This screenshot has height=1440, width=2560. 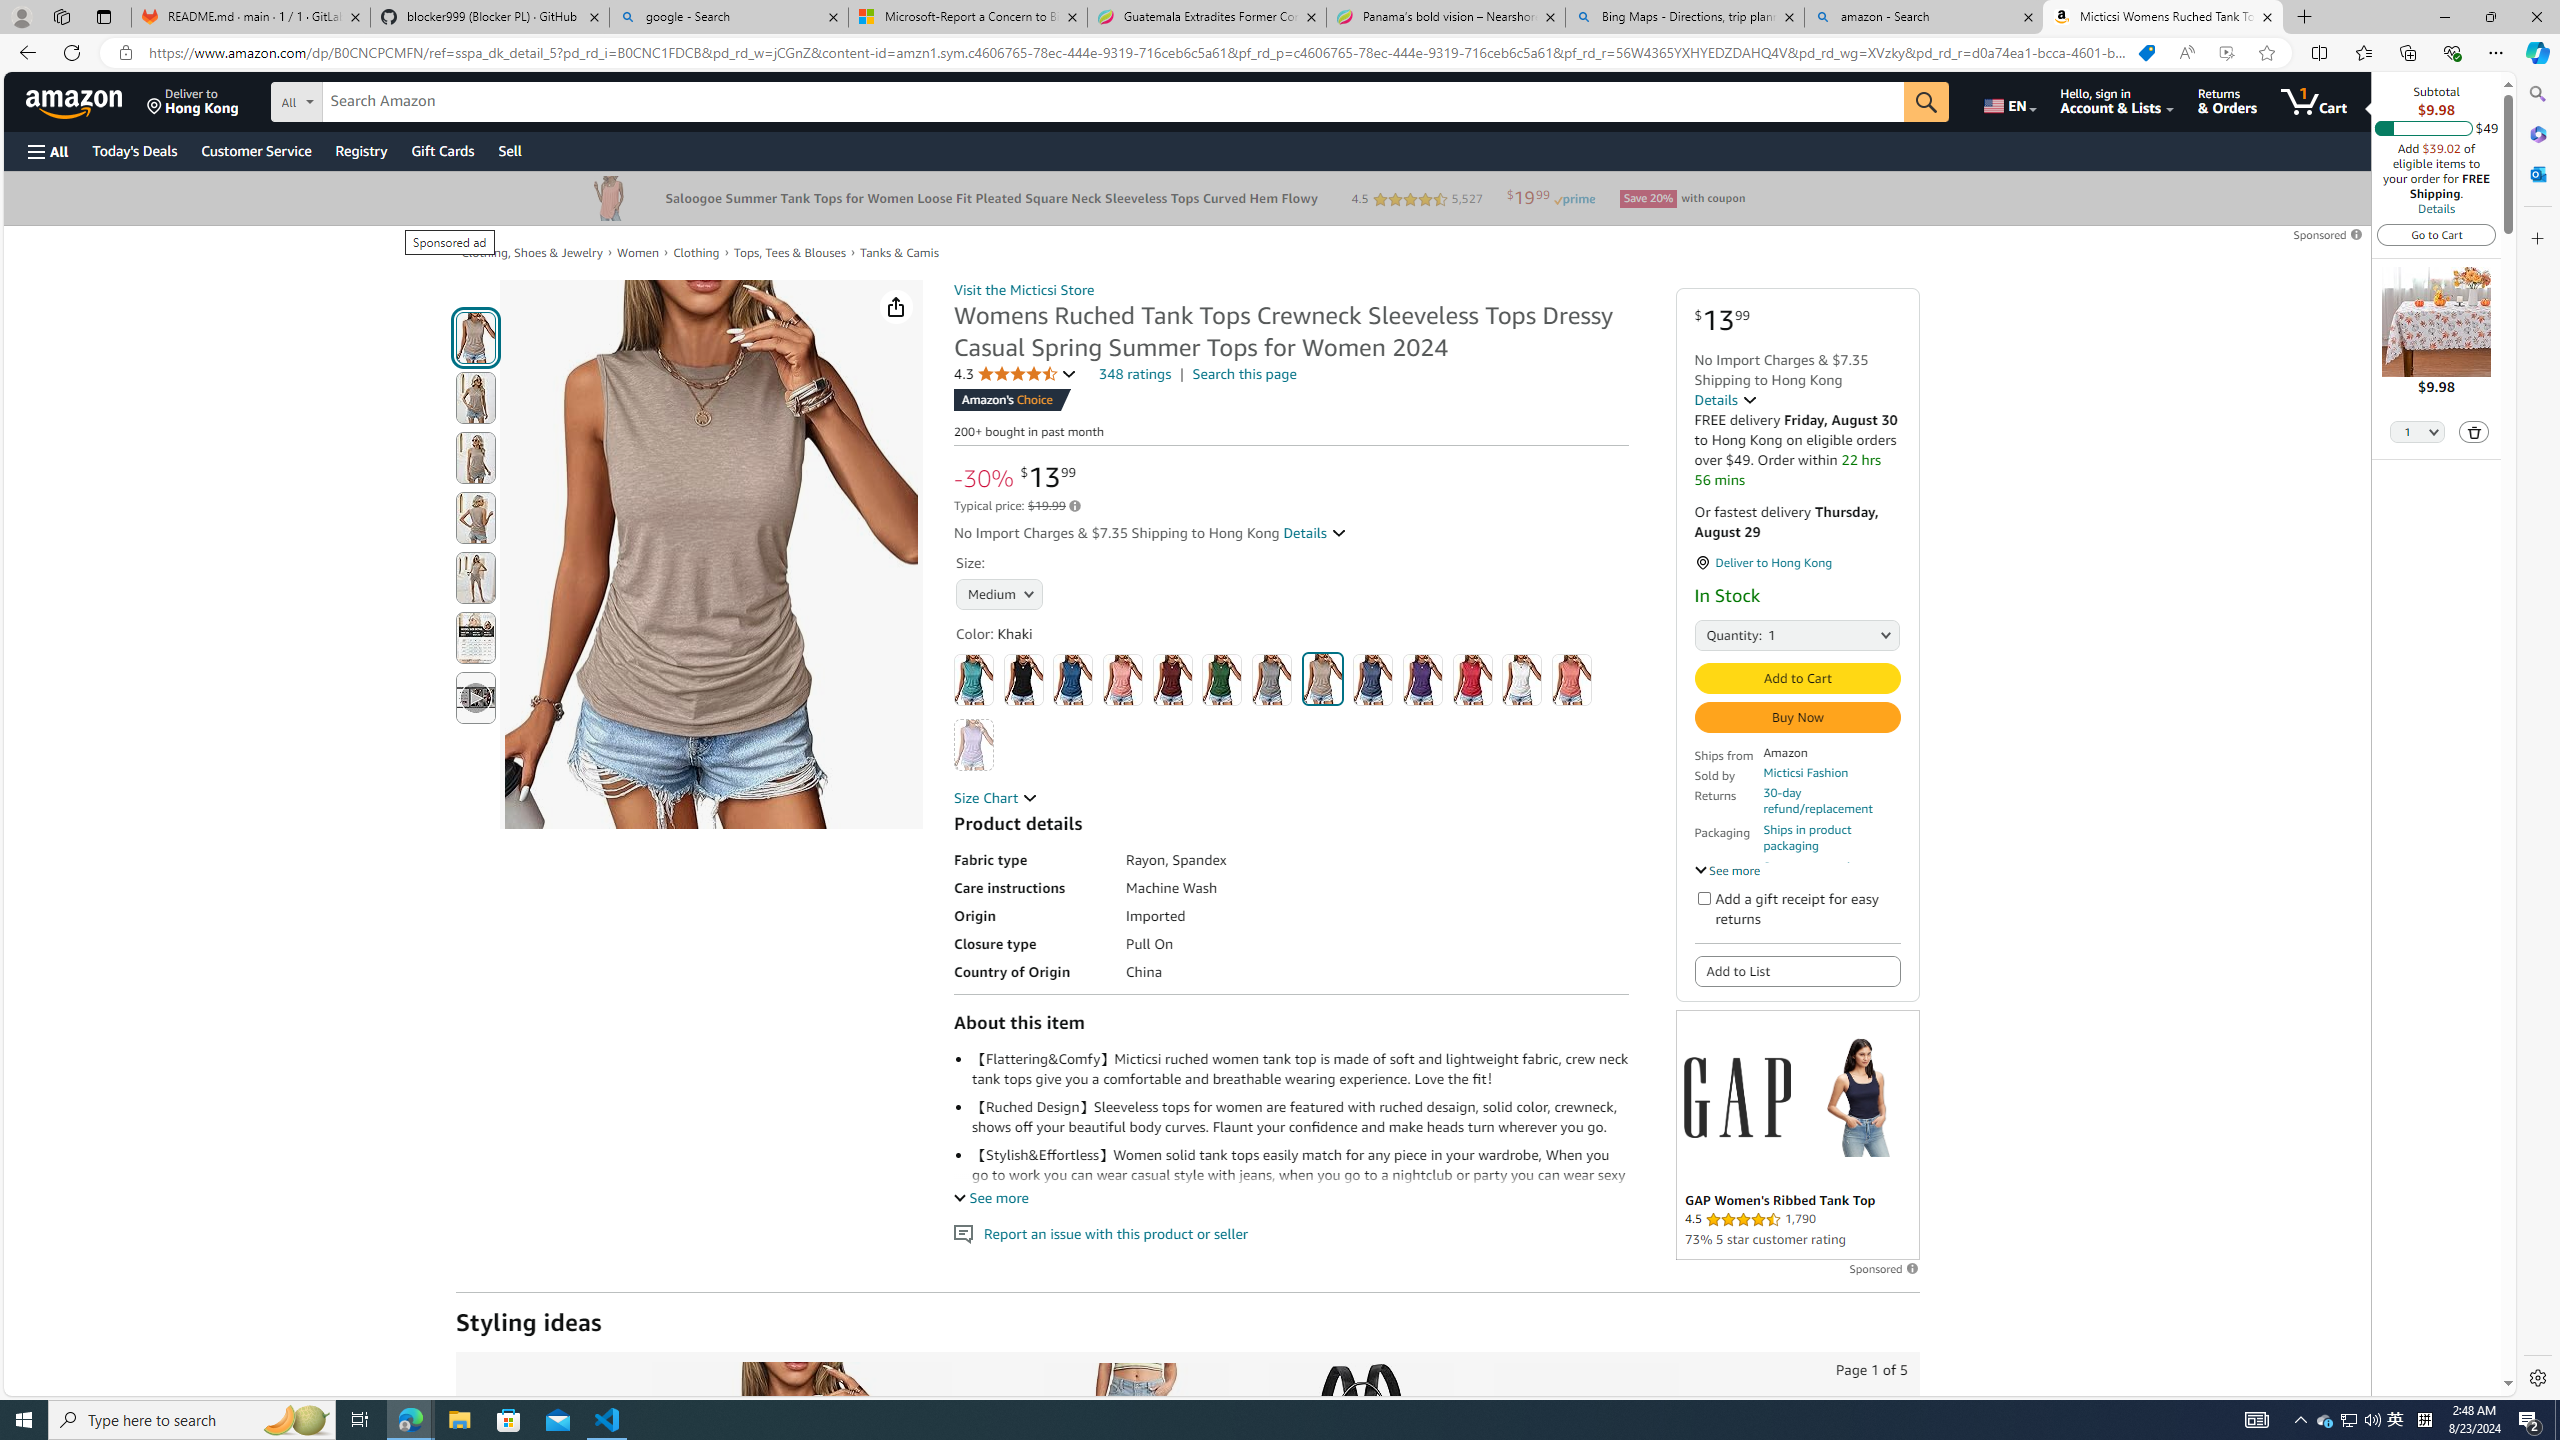 What do you see at coordinates (1322, 678) in the screenshot?
I see `Khaki` at bounding box center [1322, 678].